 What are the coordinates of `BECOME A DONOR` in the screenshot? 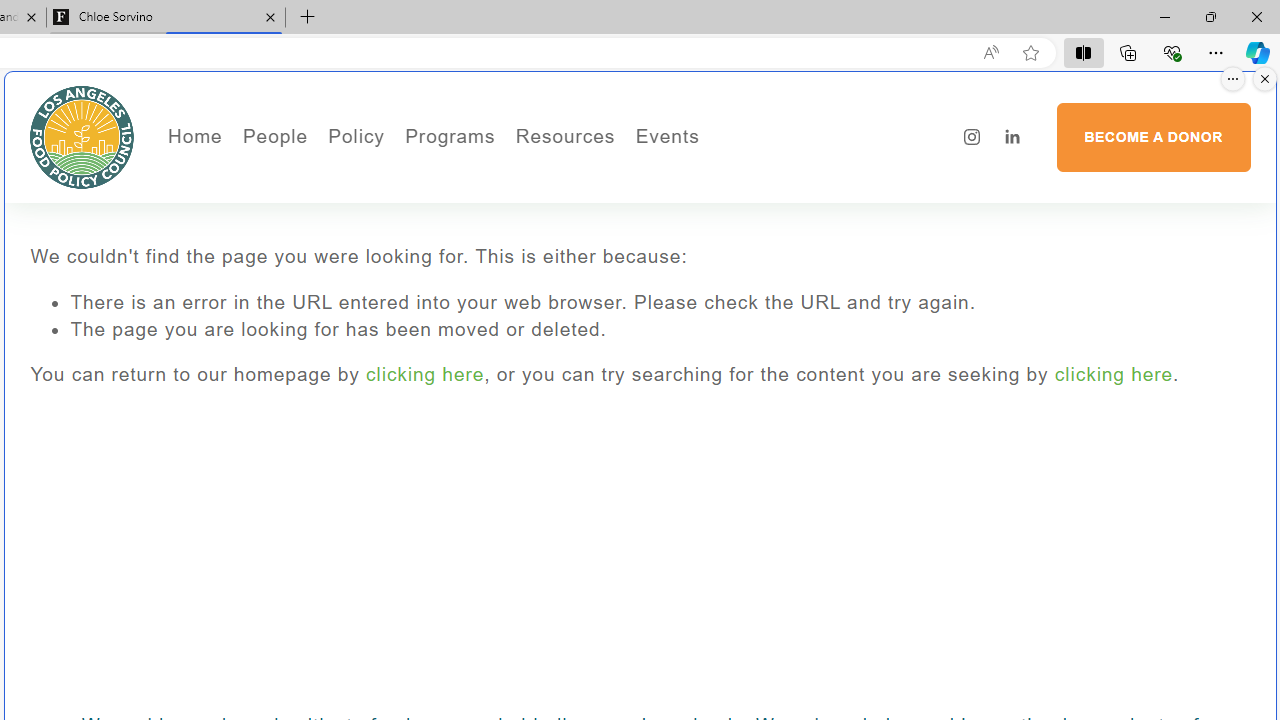 It's located at (1153, 137).